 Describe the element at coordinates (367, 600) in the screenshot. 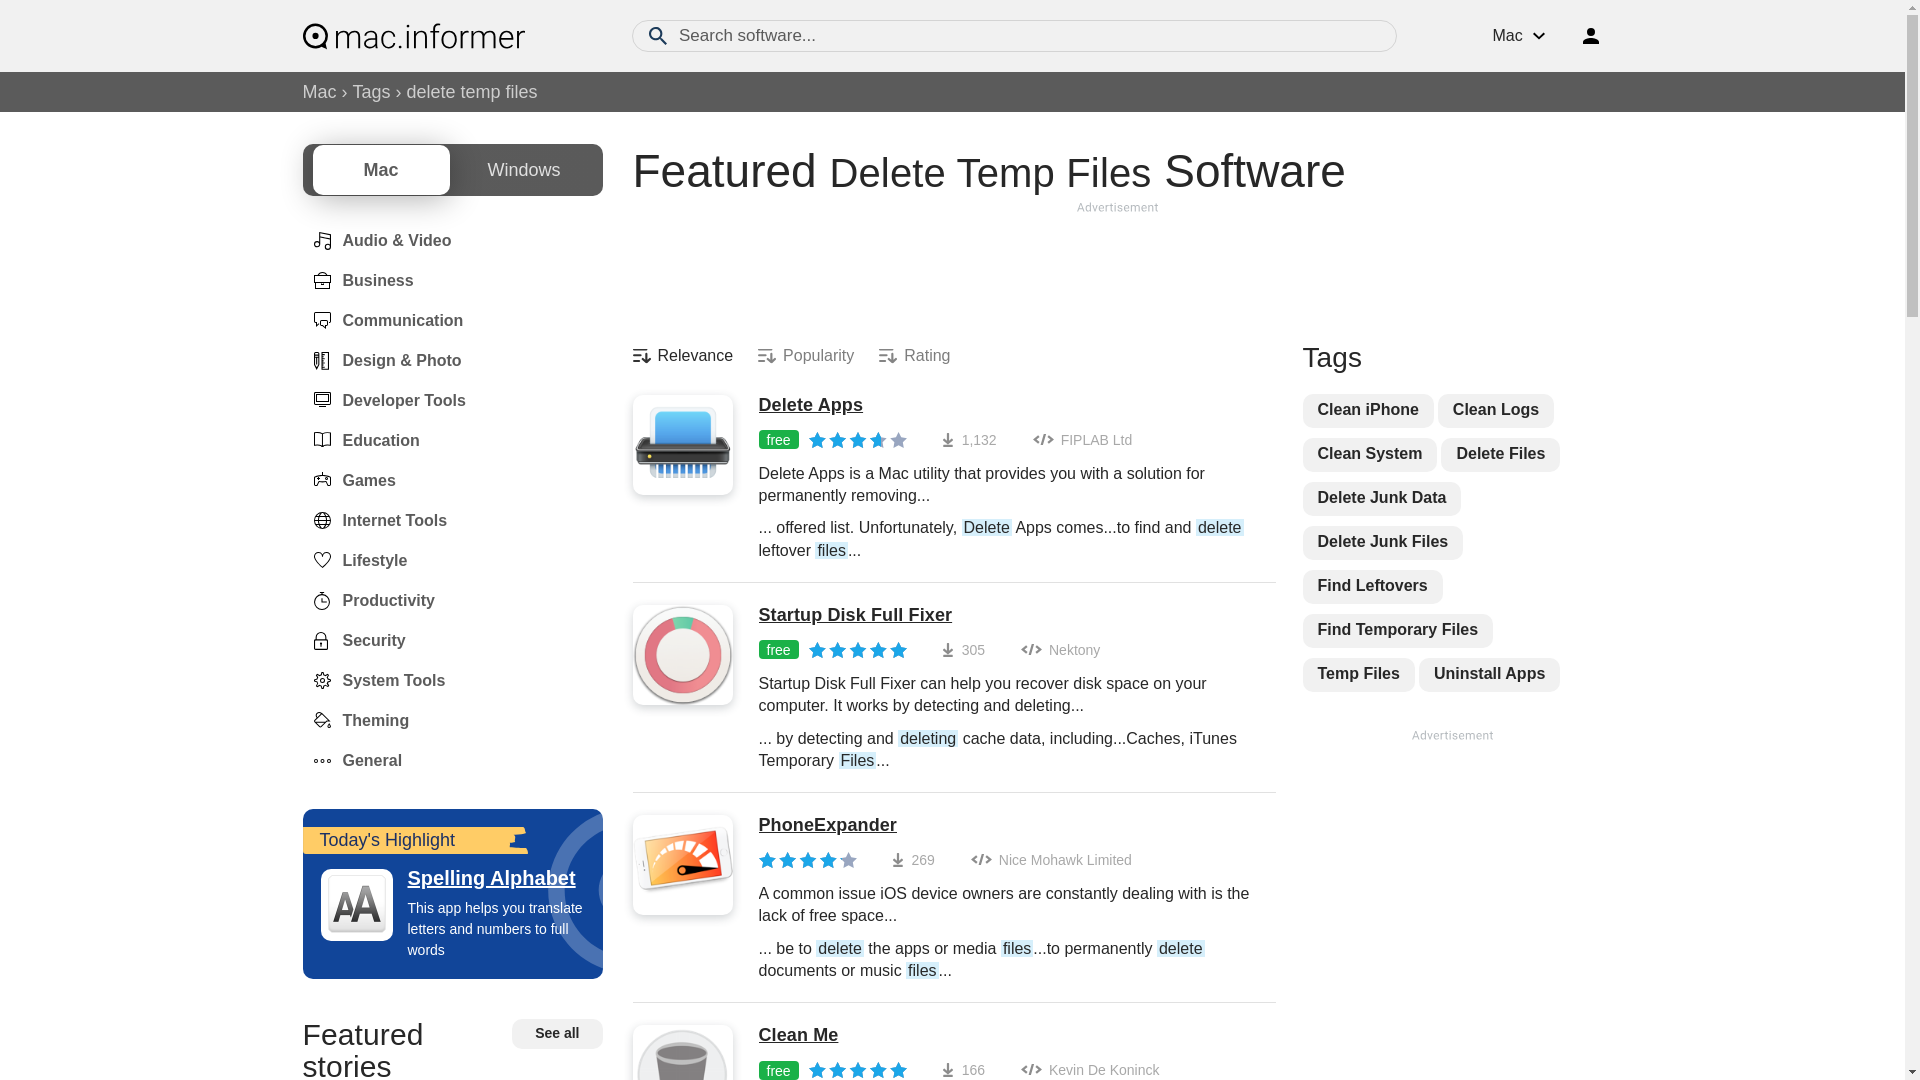

I see `Productivity` at that location.